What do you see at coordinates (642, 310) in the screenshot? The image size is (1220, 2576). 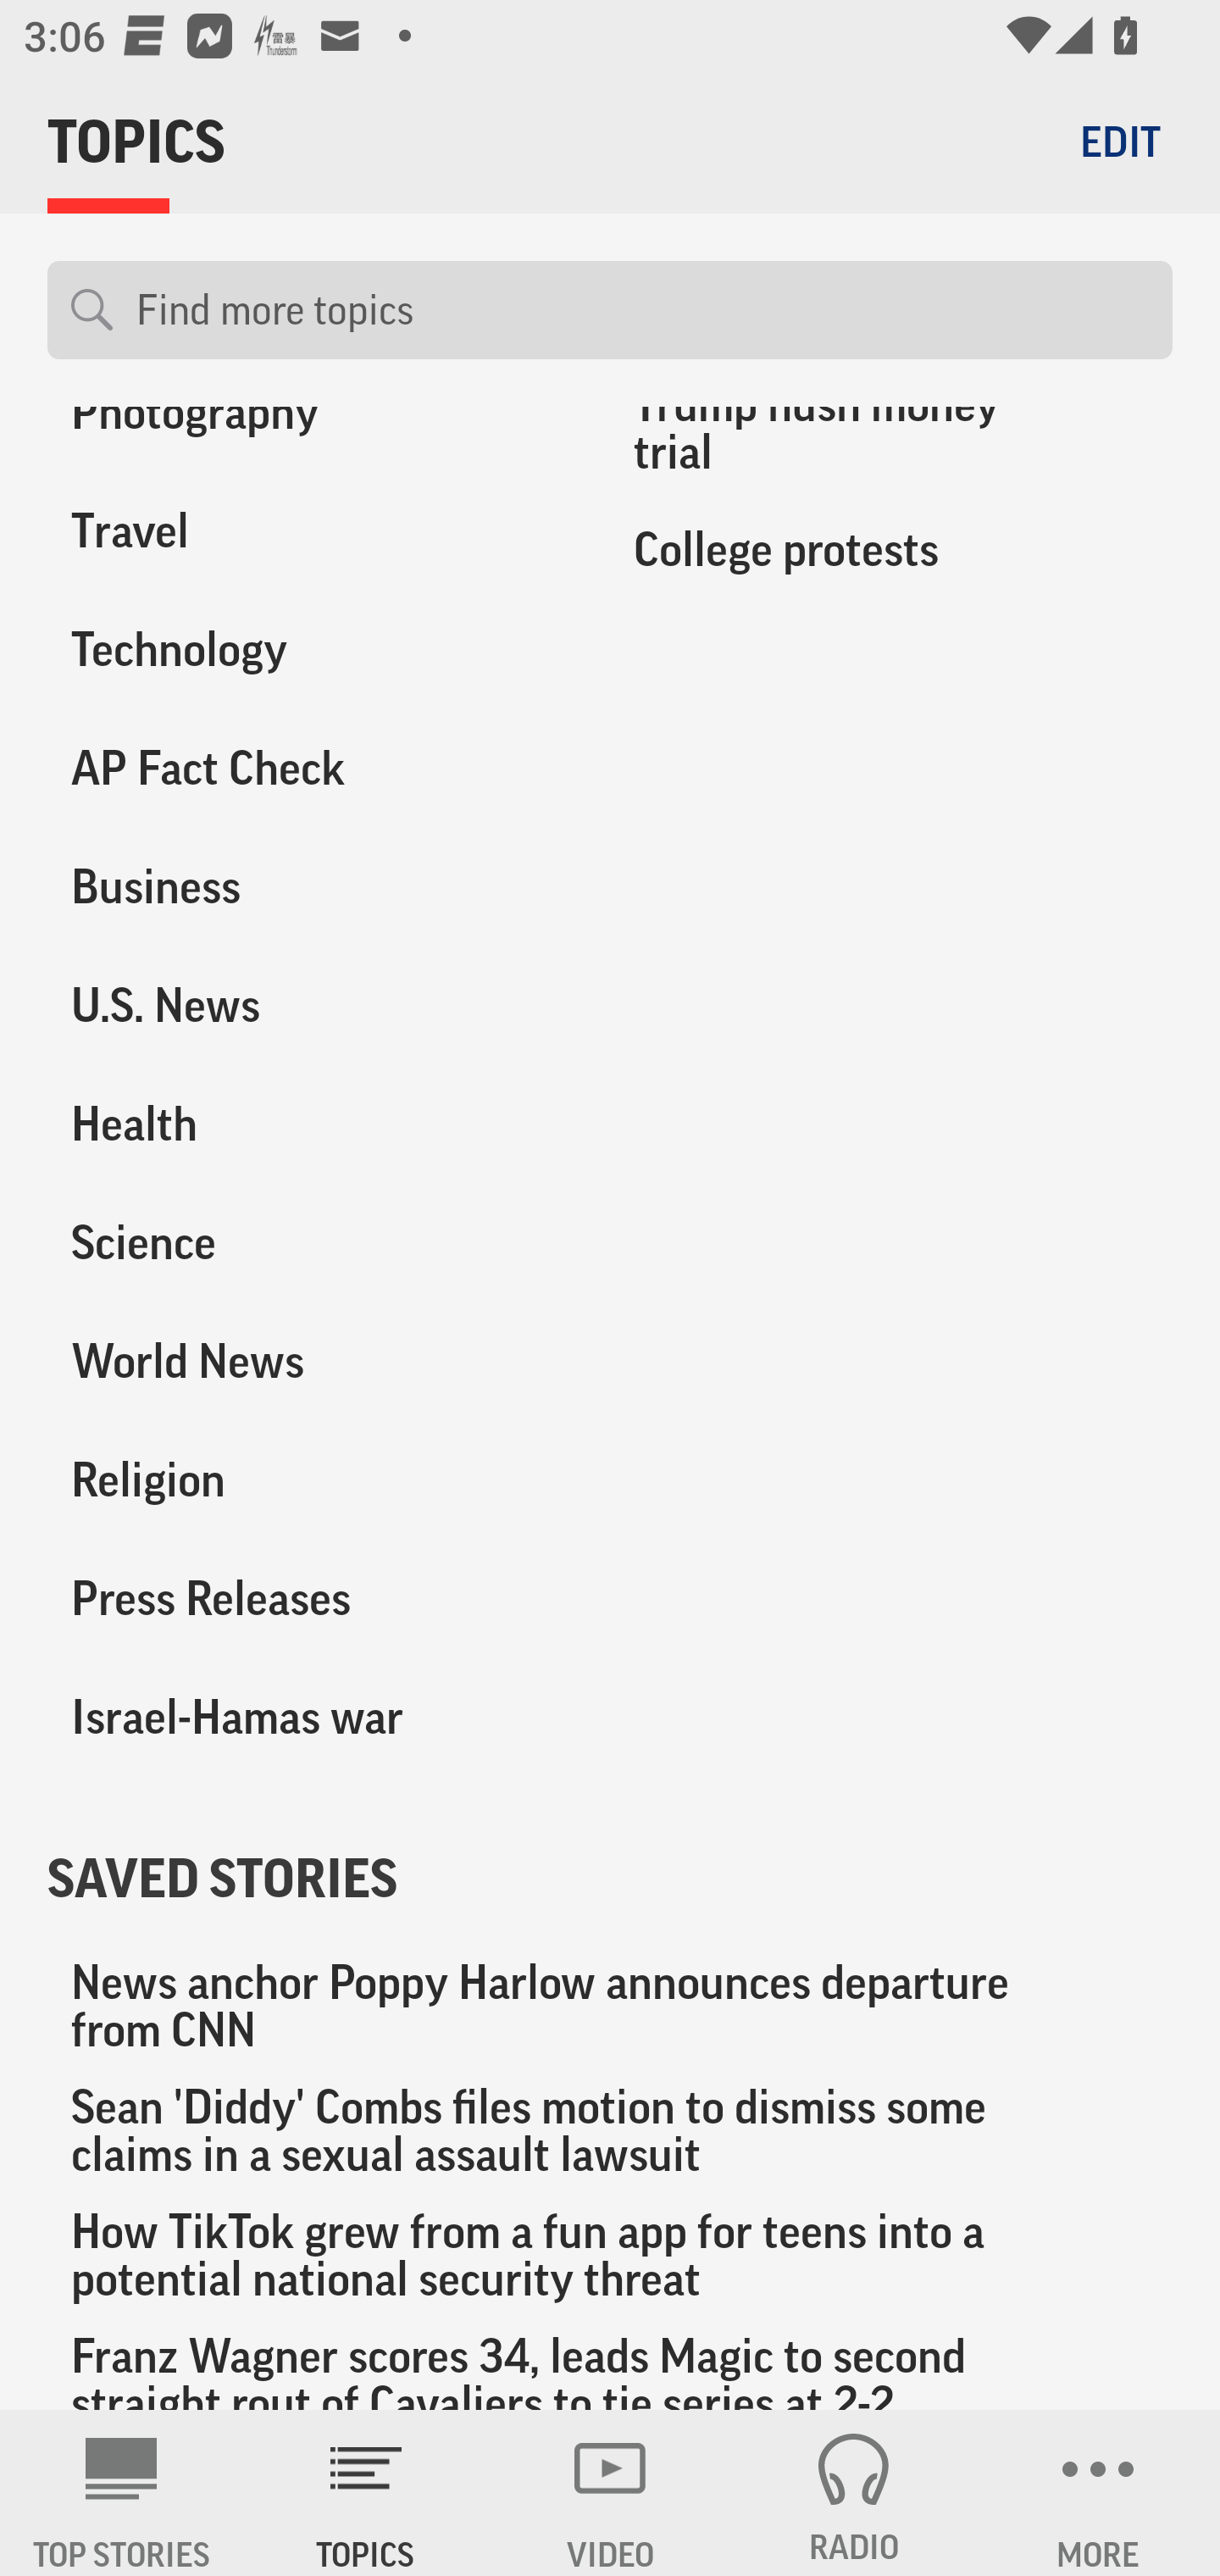 I see `Find more topics` at bounding box center [642, 310].